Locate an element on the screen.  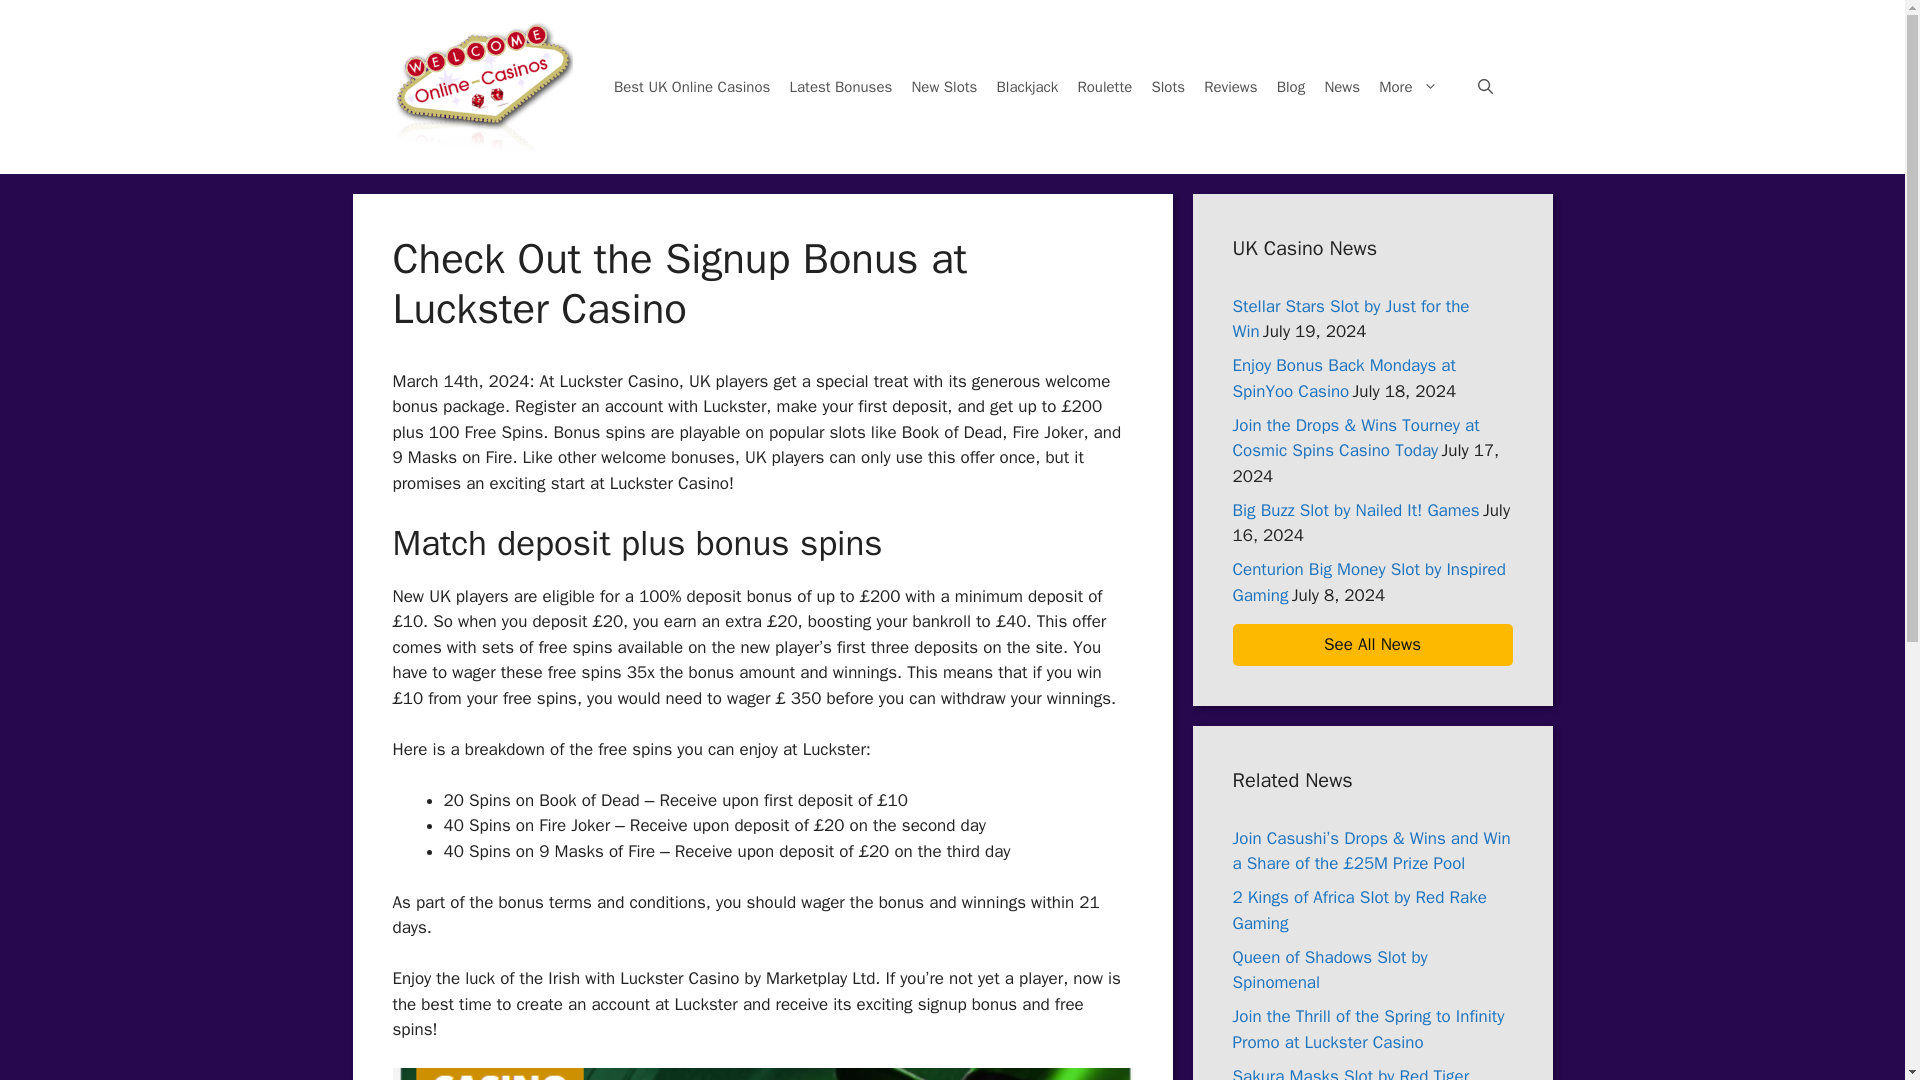
Enjoy Bonus Back Mondays at SpinYoo Casino is located at coordinates (1344, 378).